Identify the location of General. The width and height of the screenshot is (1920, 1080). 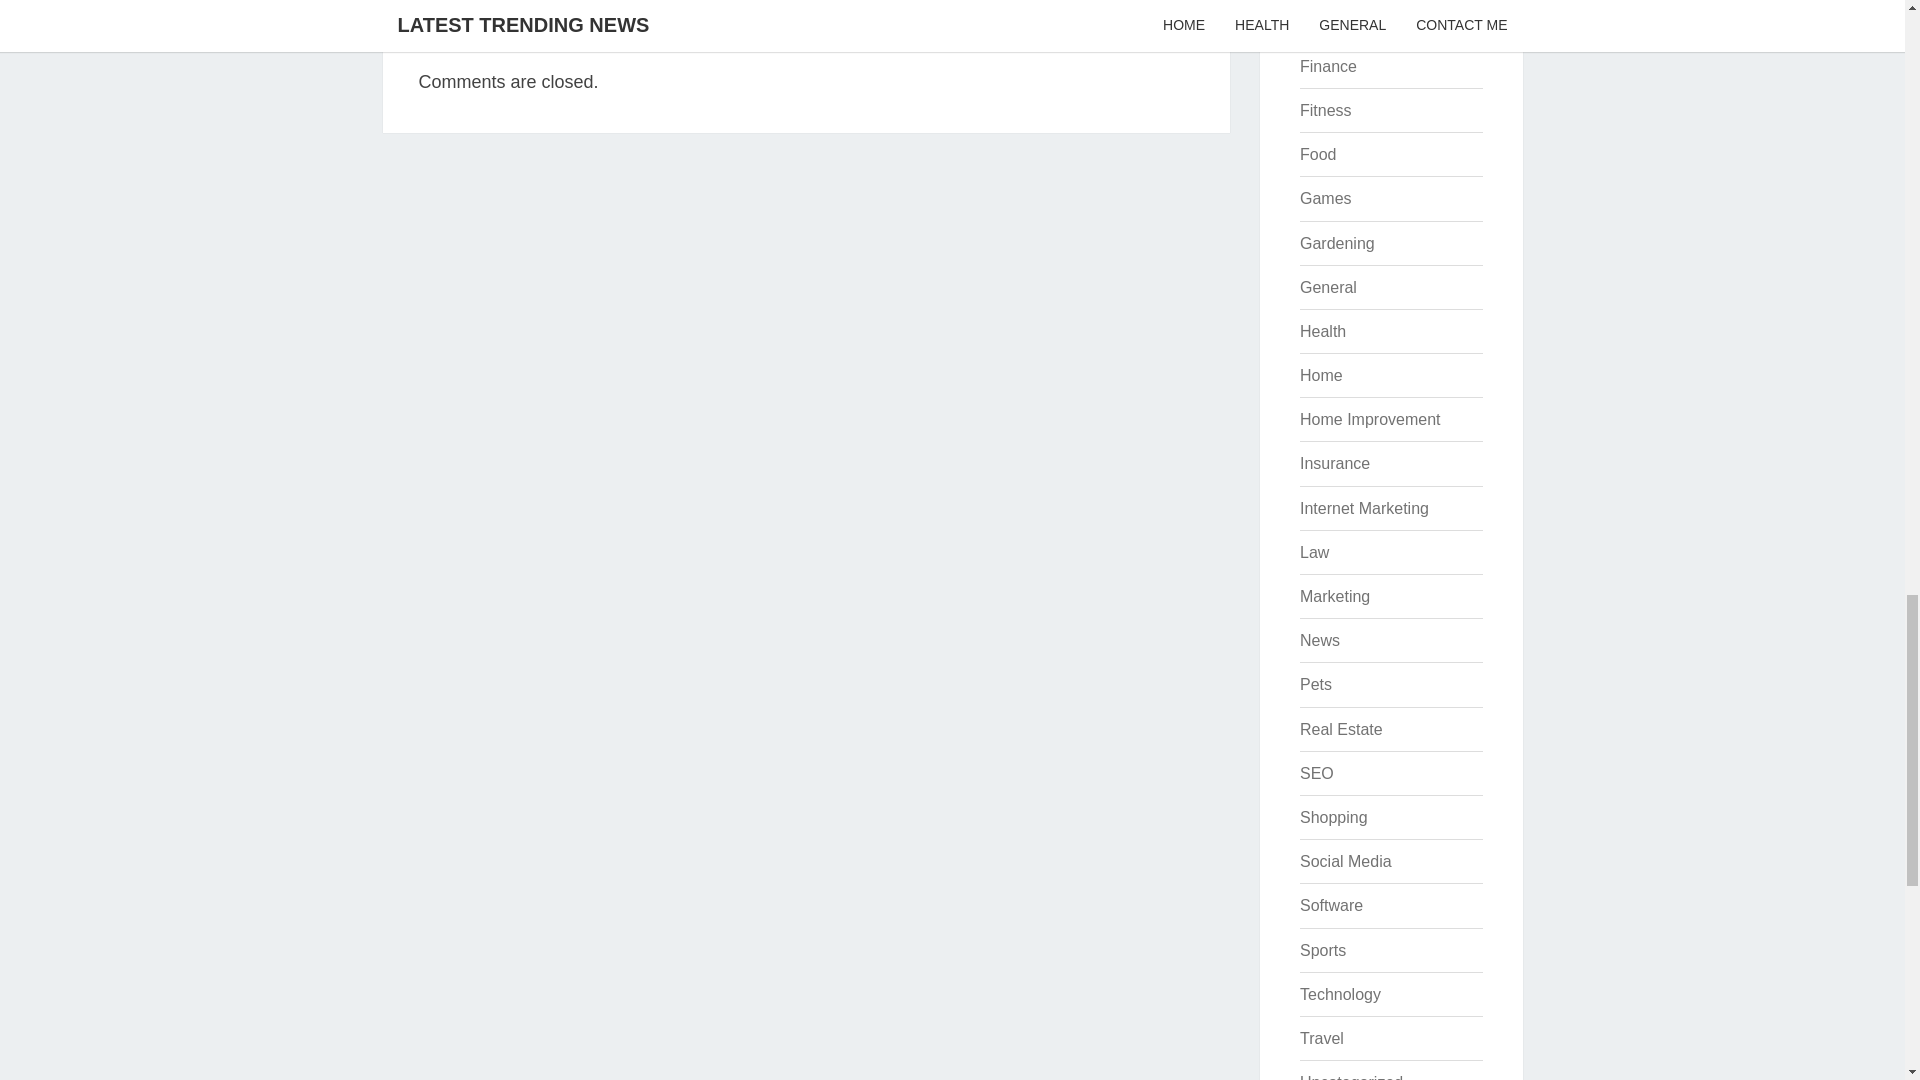
(1328, 286).